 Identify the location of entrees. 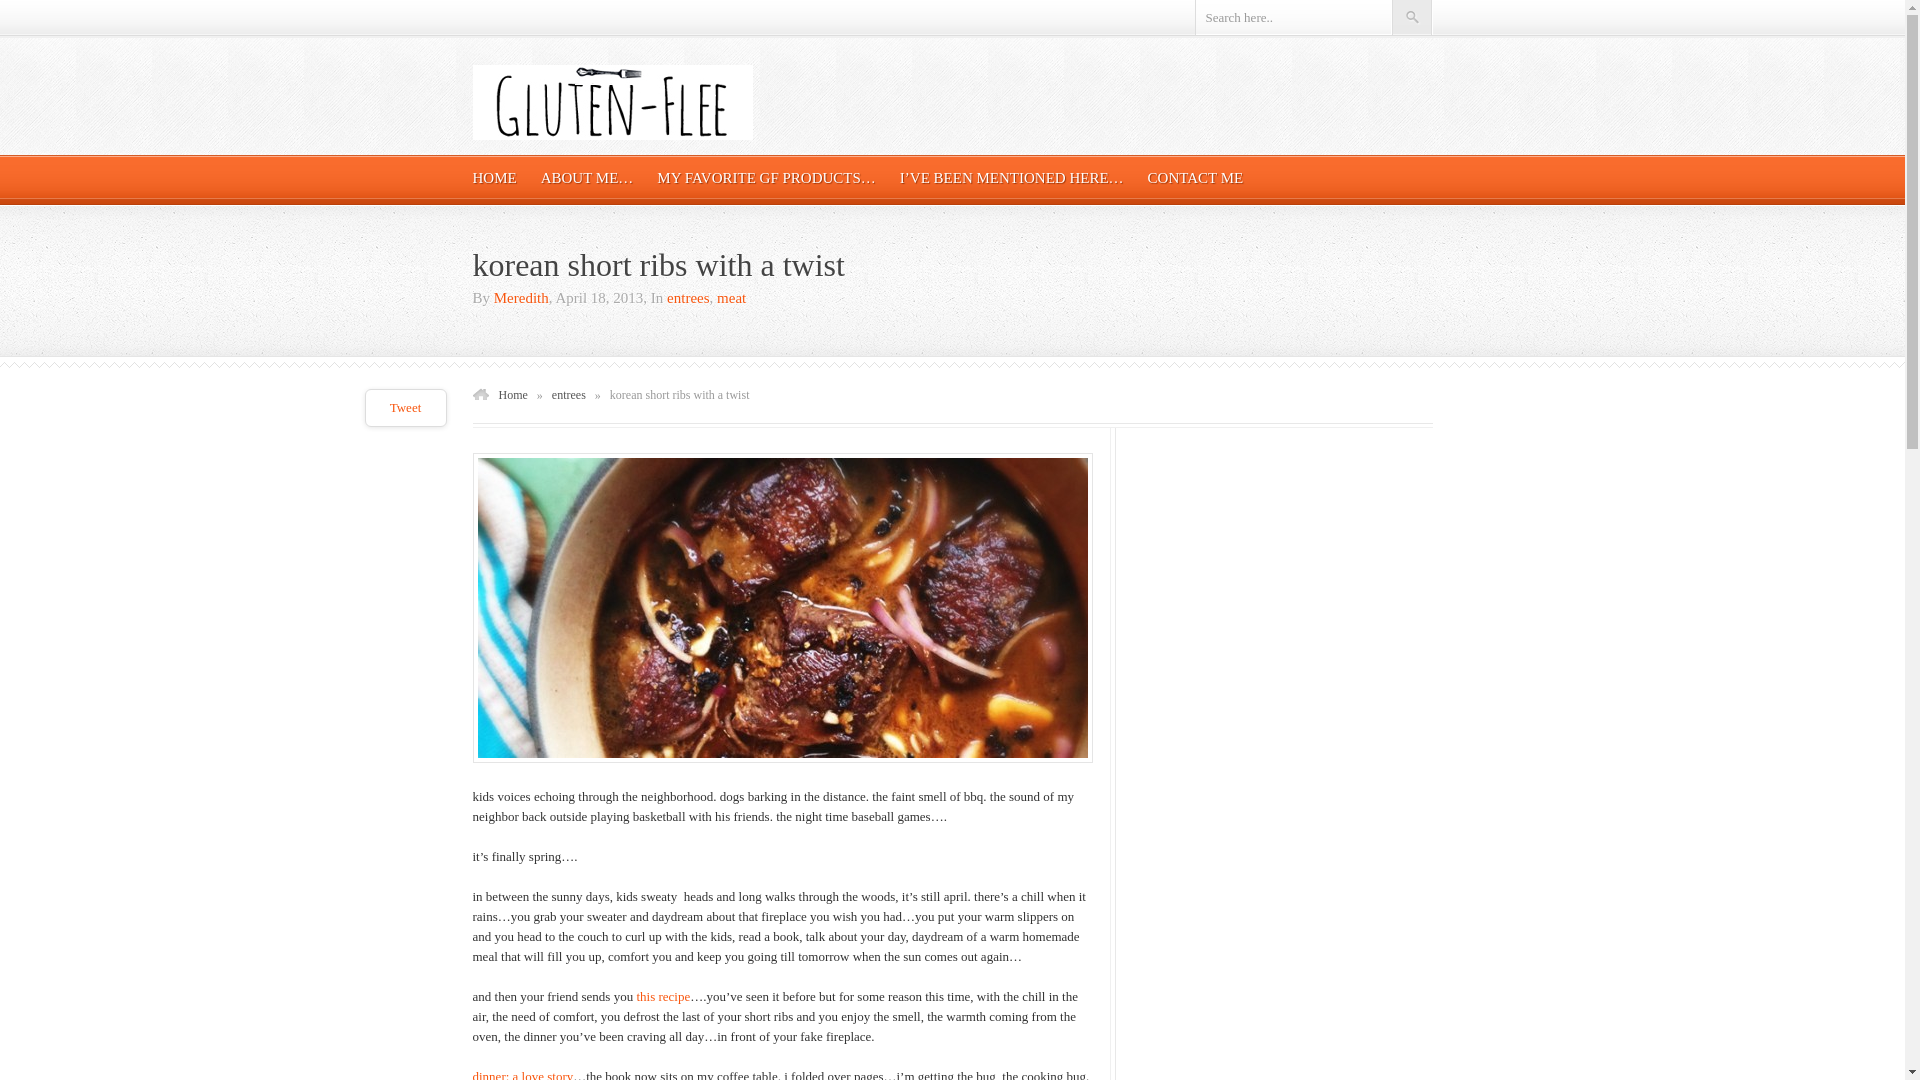
(687, 298).